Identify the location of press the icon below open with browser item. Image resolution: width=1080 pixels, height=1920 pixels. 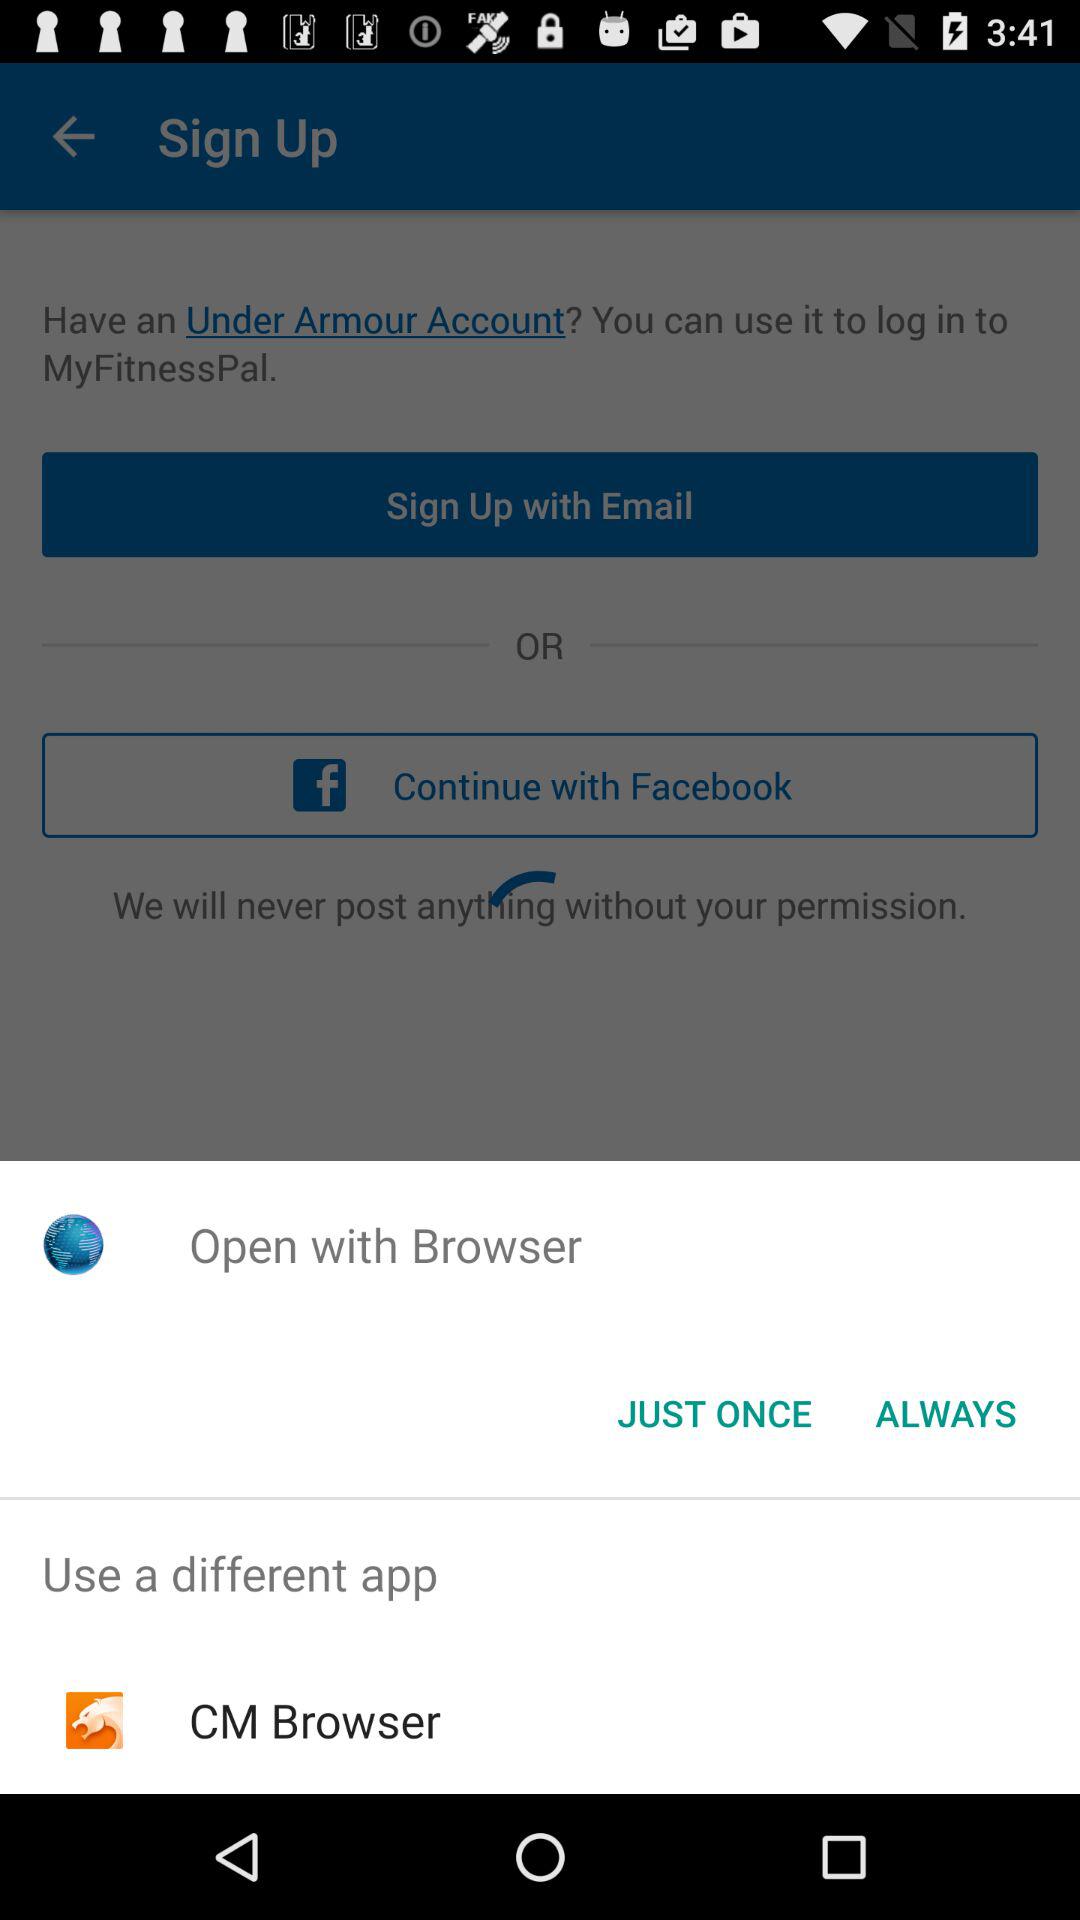
(714, 1413).